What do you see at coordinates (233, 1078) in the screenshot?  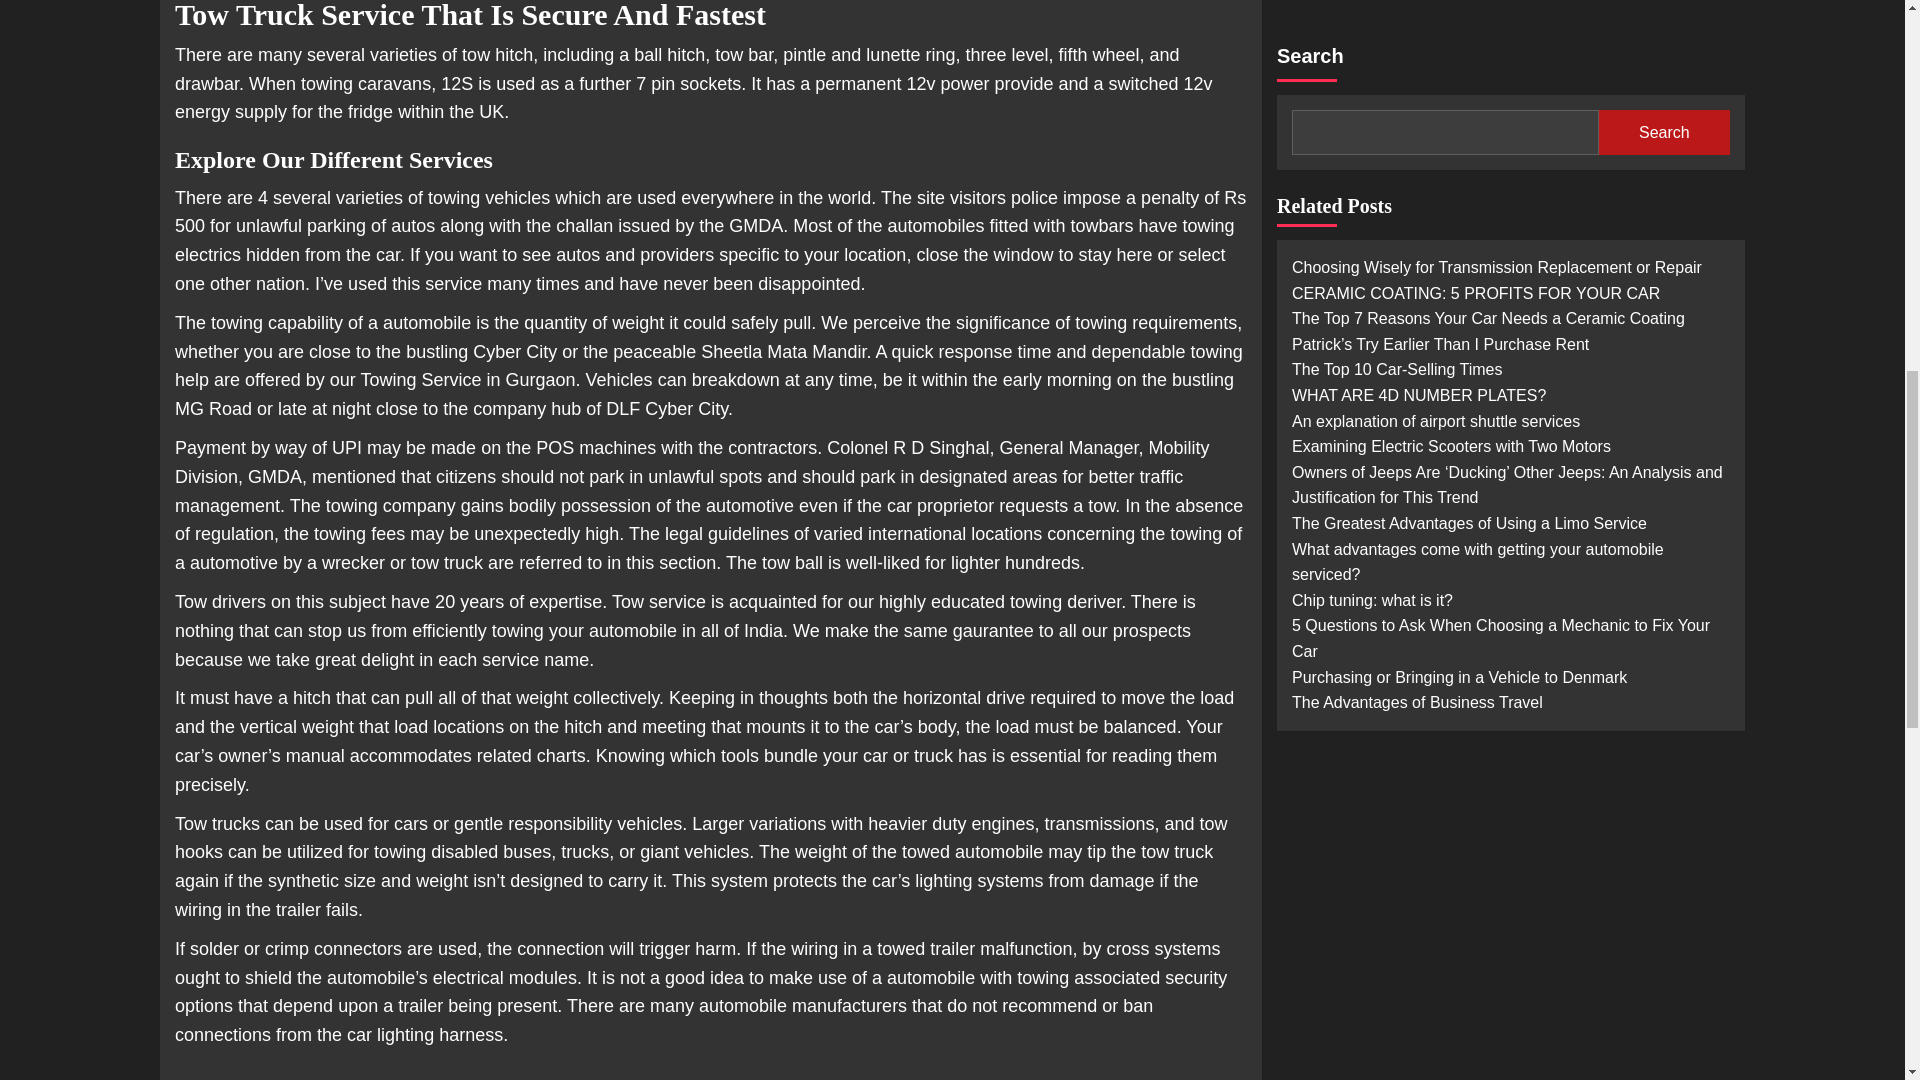 I see `english` at bounding box center [233, 1078].